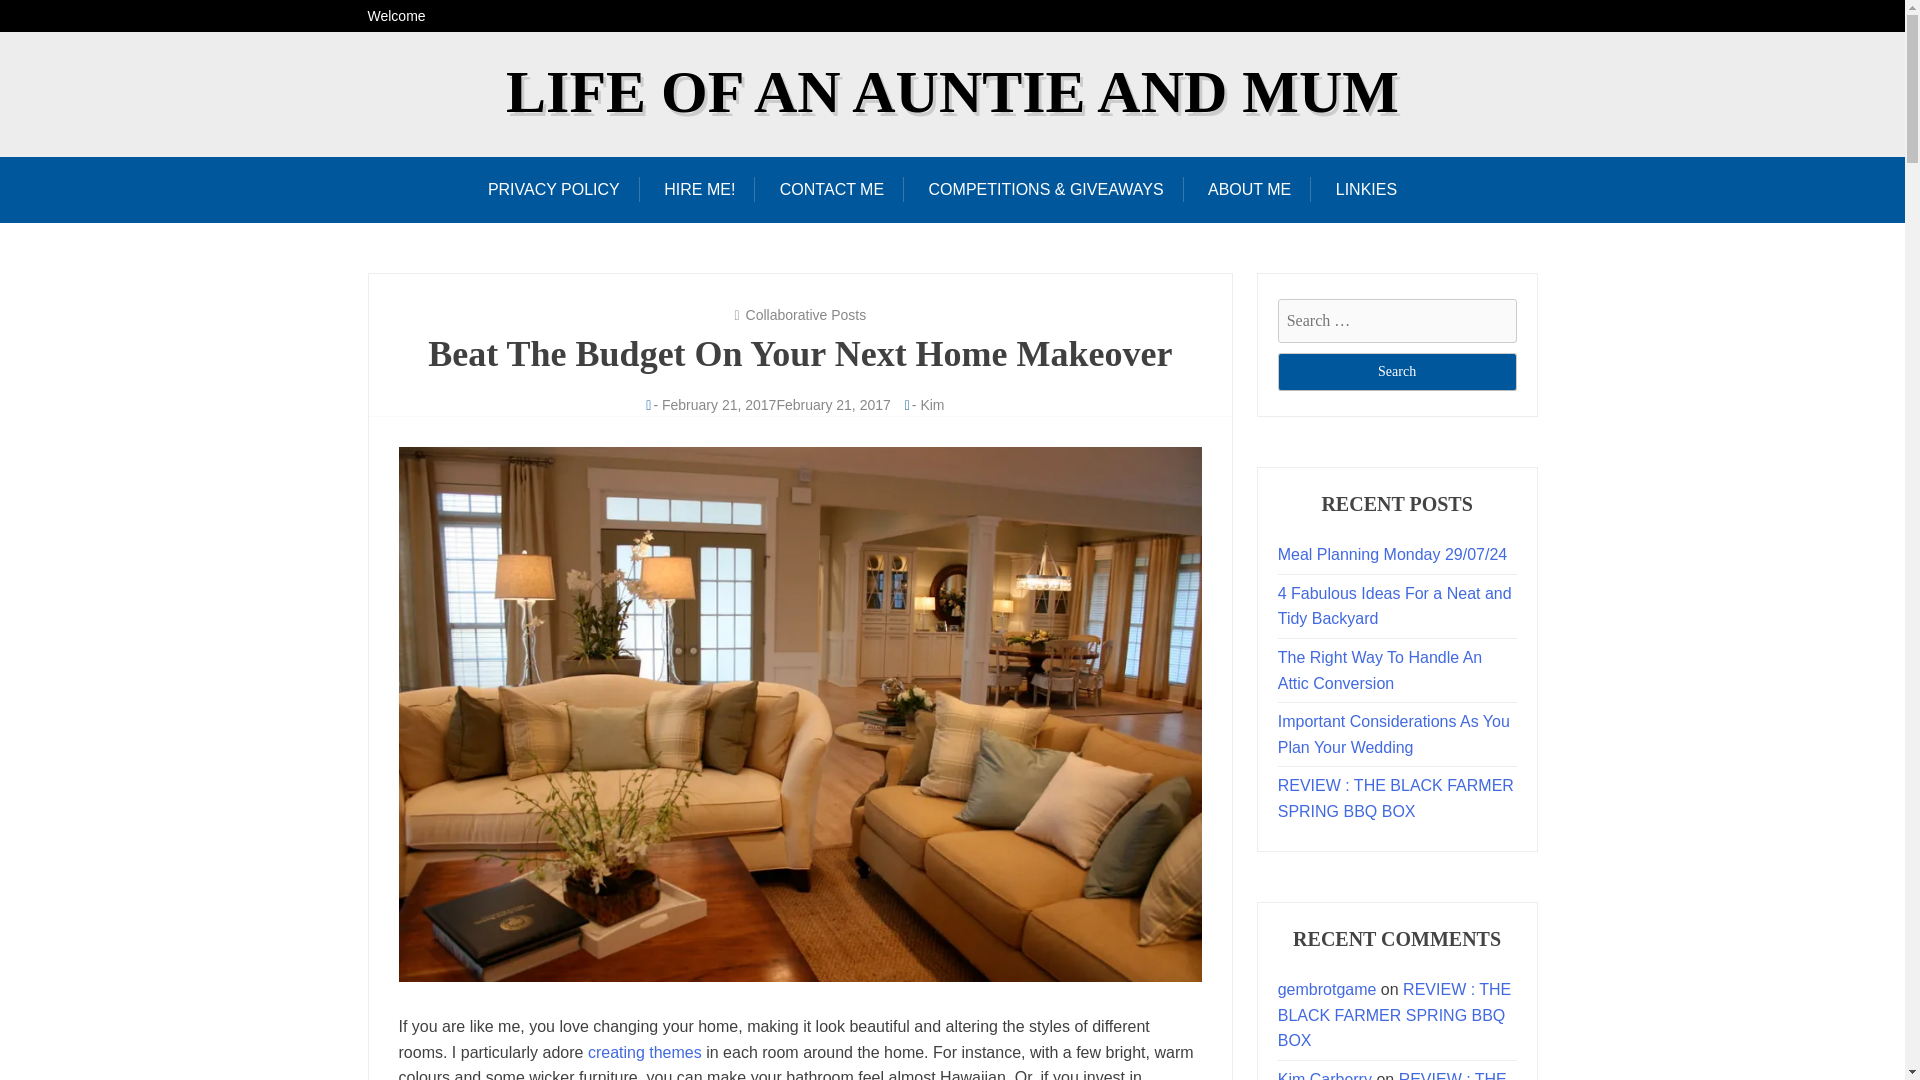  What do you see at coordinates (1397, 372) in the screenshot?
I see `Search` at bounding box center [1397, 372].